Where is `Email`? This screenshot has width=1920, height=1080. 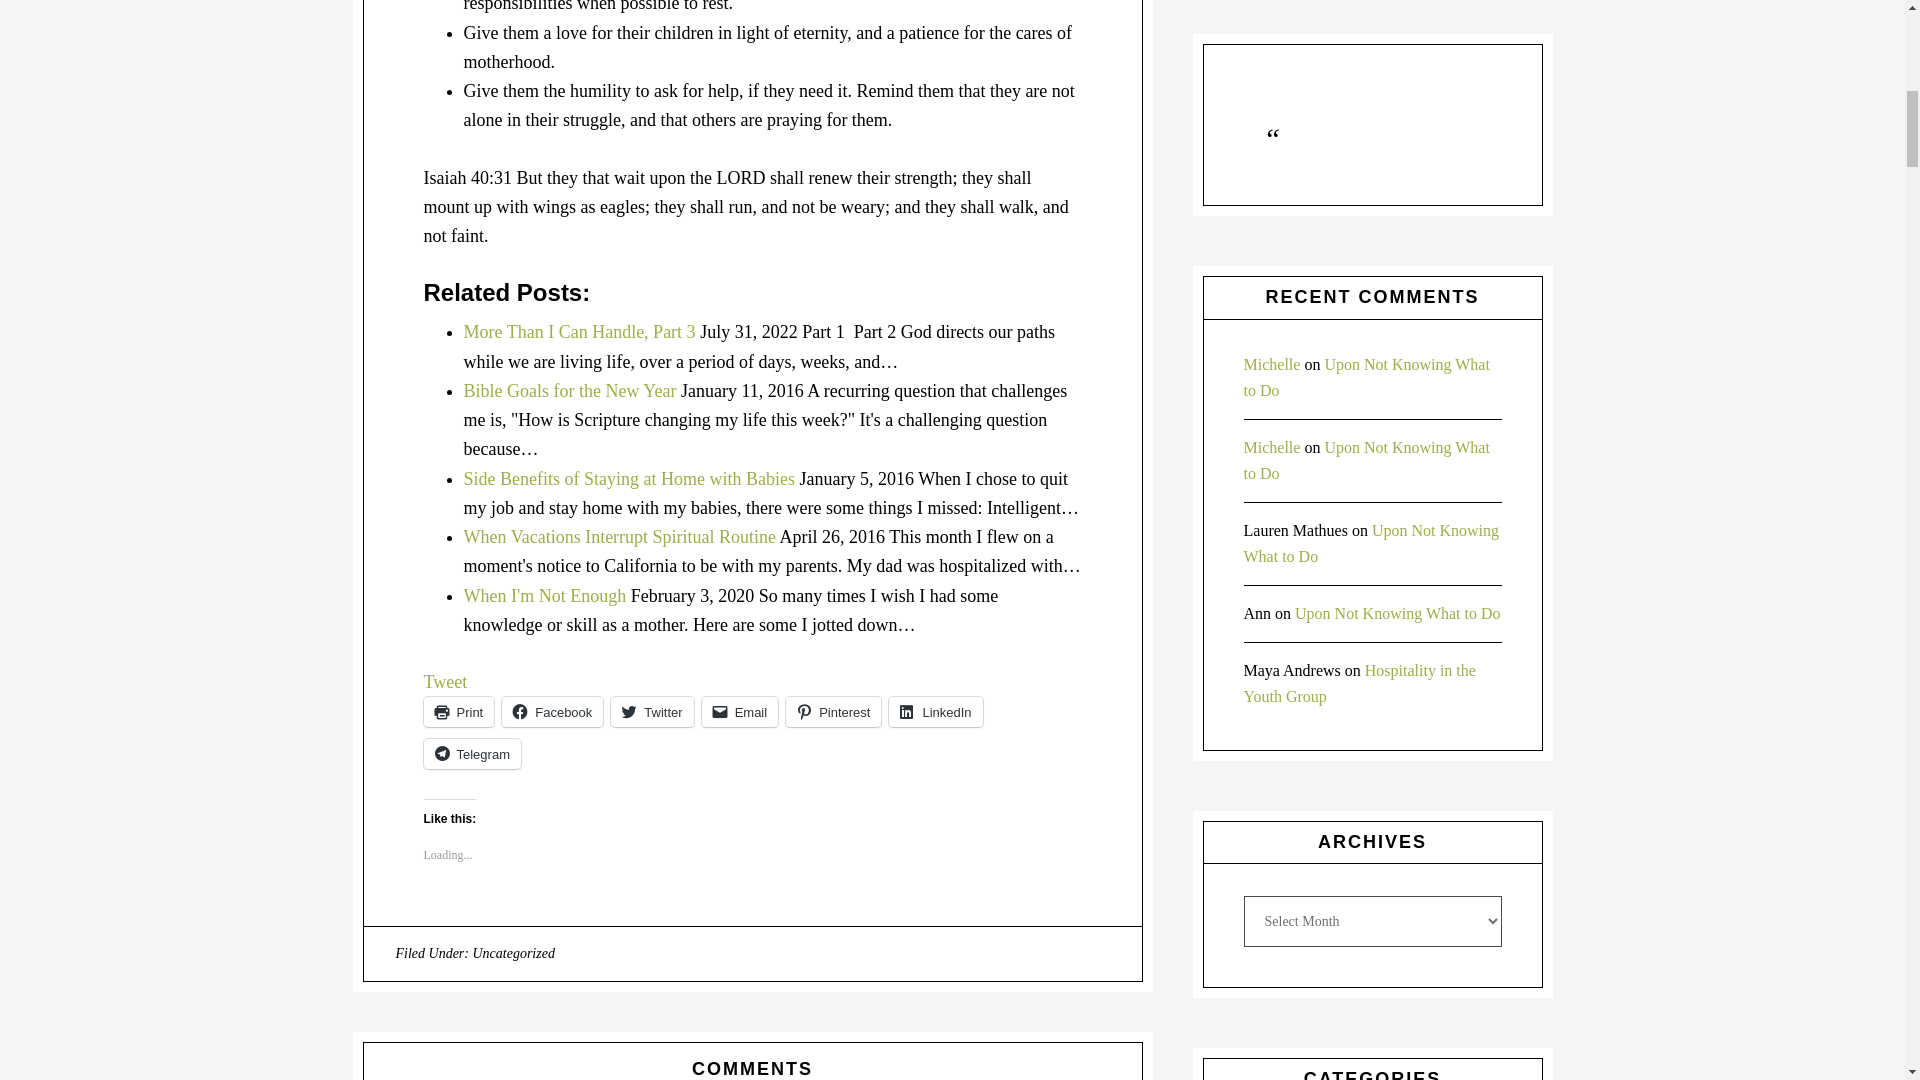
Email is located at coordinates (740, 711).